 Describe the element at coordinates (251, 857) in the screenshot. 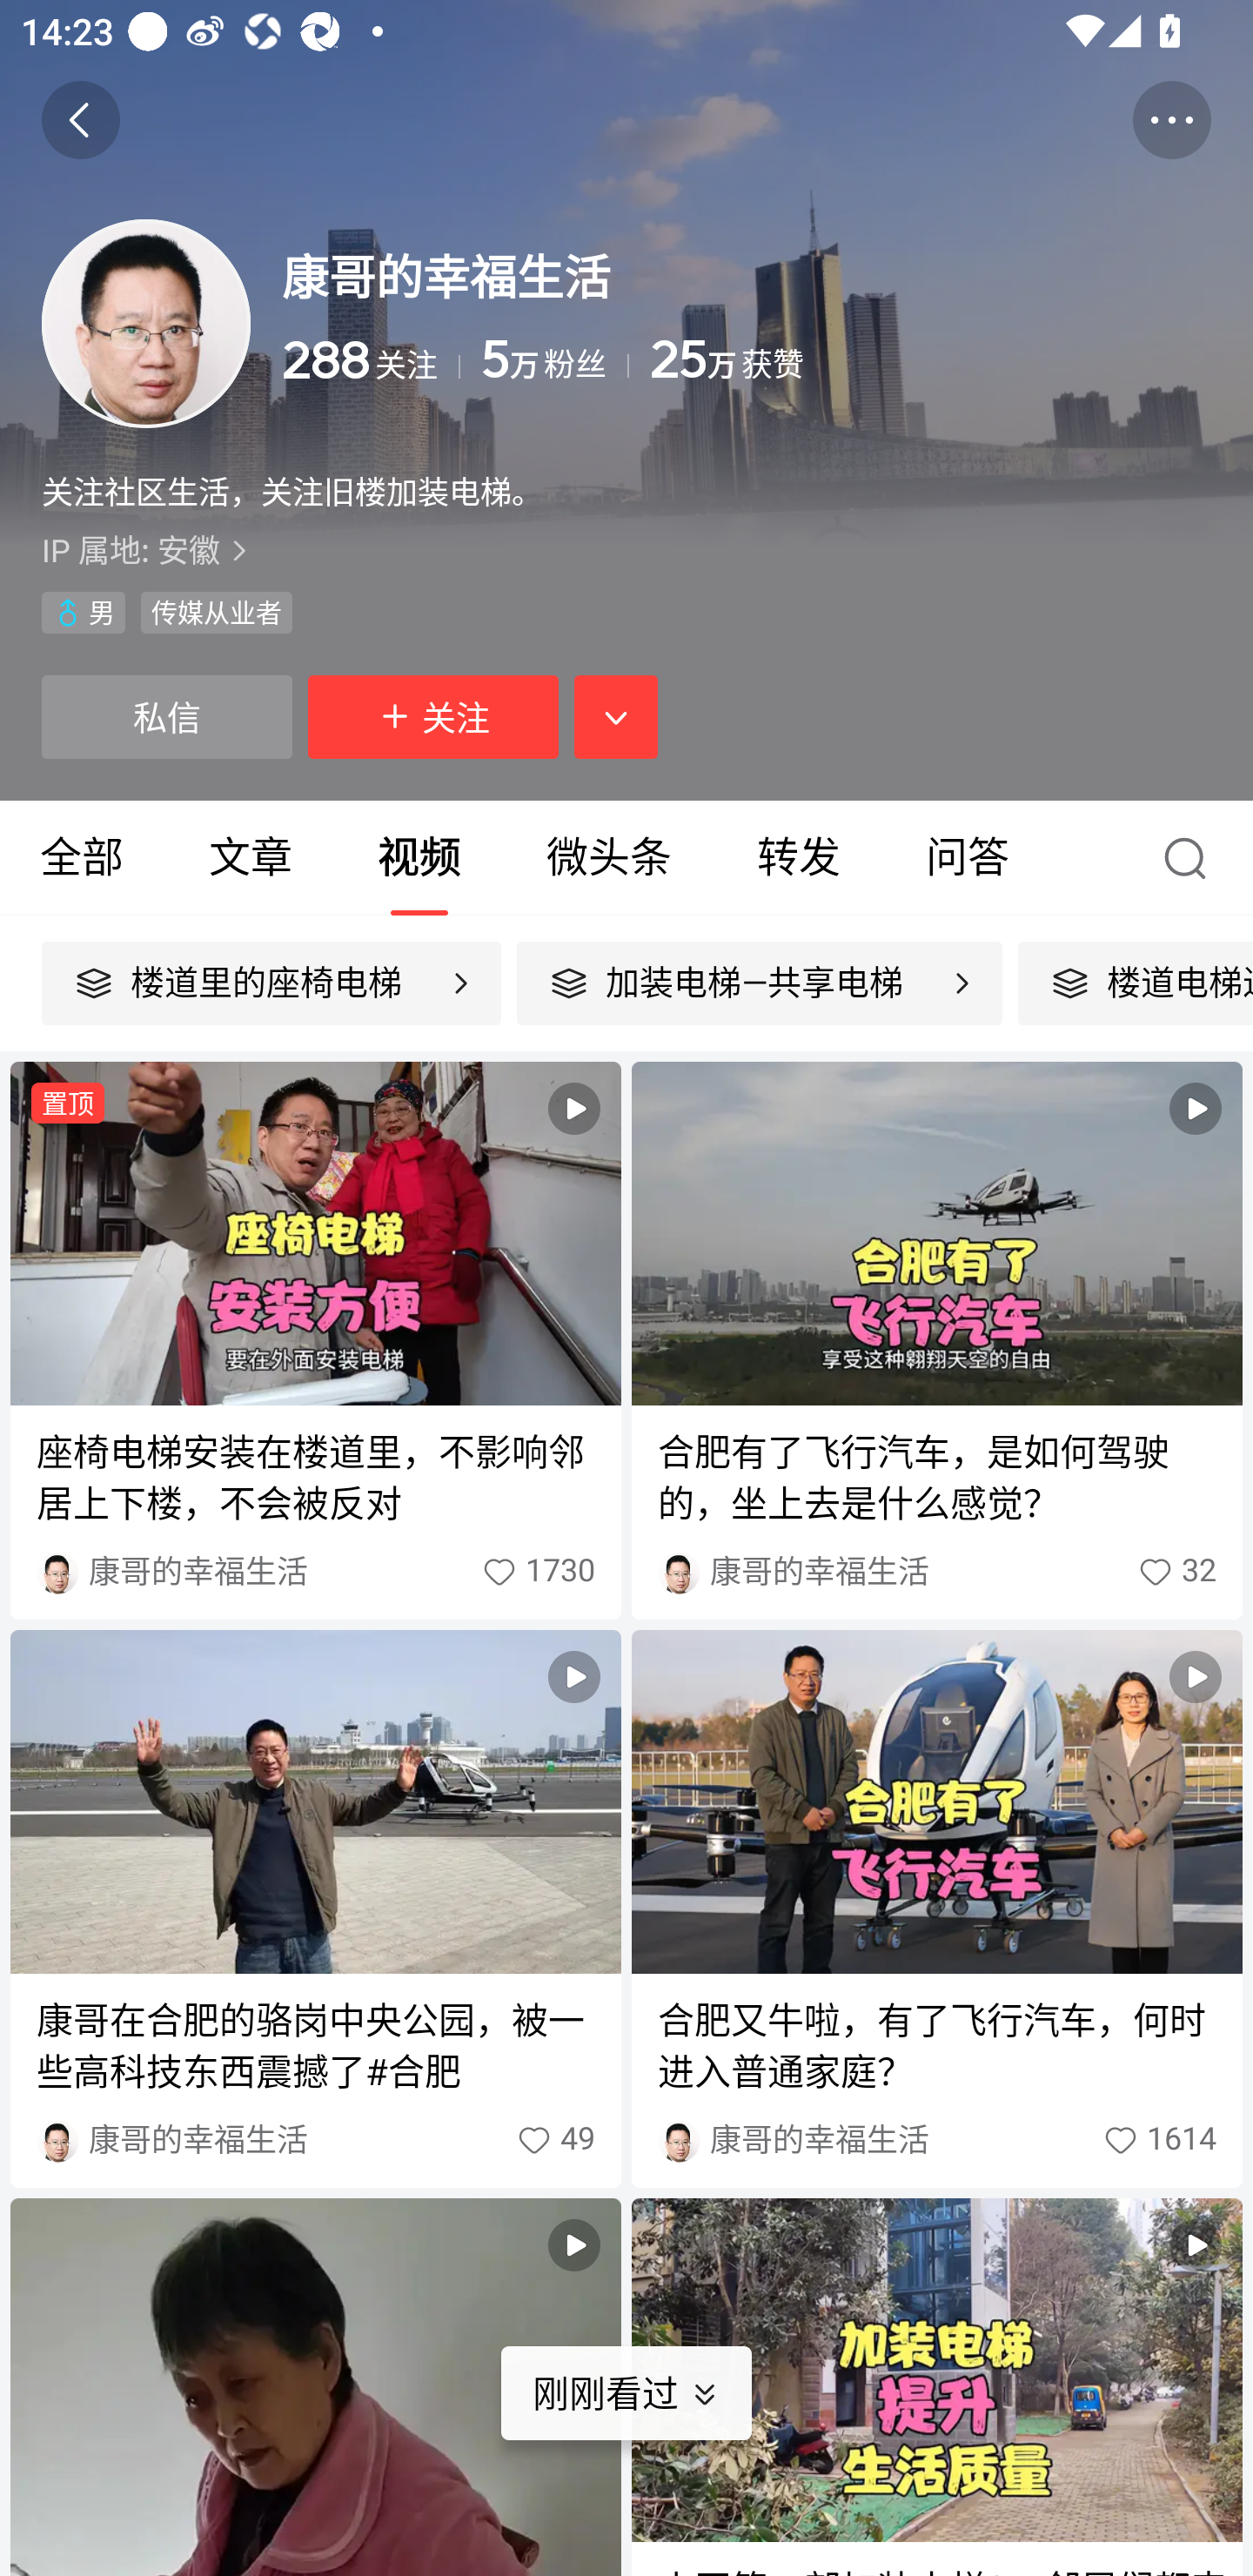

I see `文章` at that location.